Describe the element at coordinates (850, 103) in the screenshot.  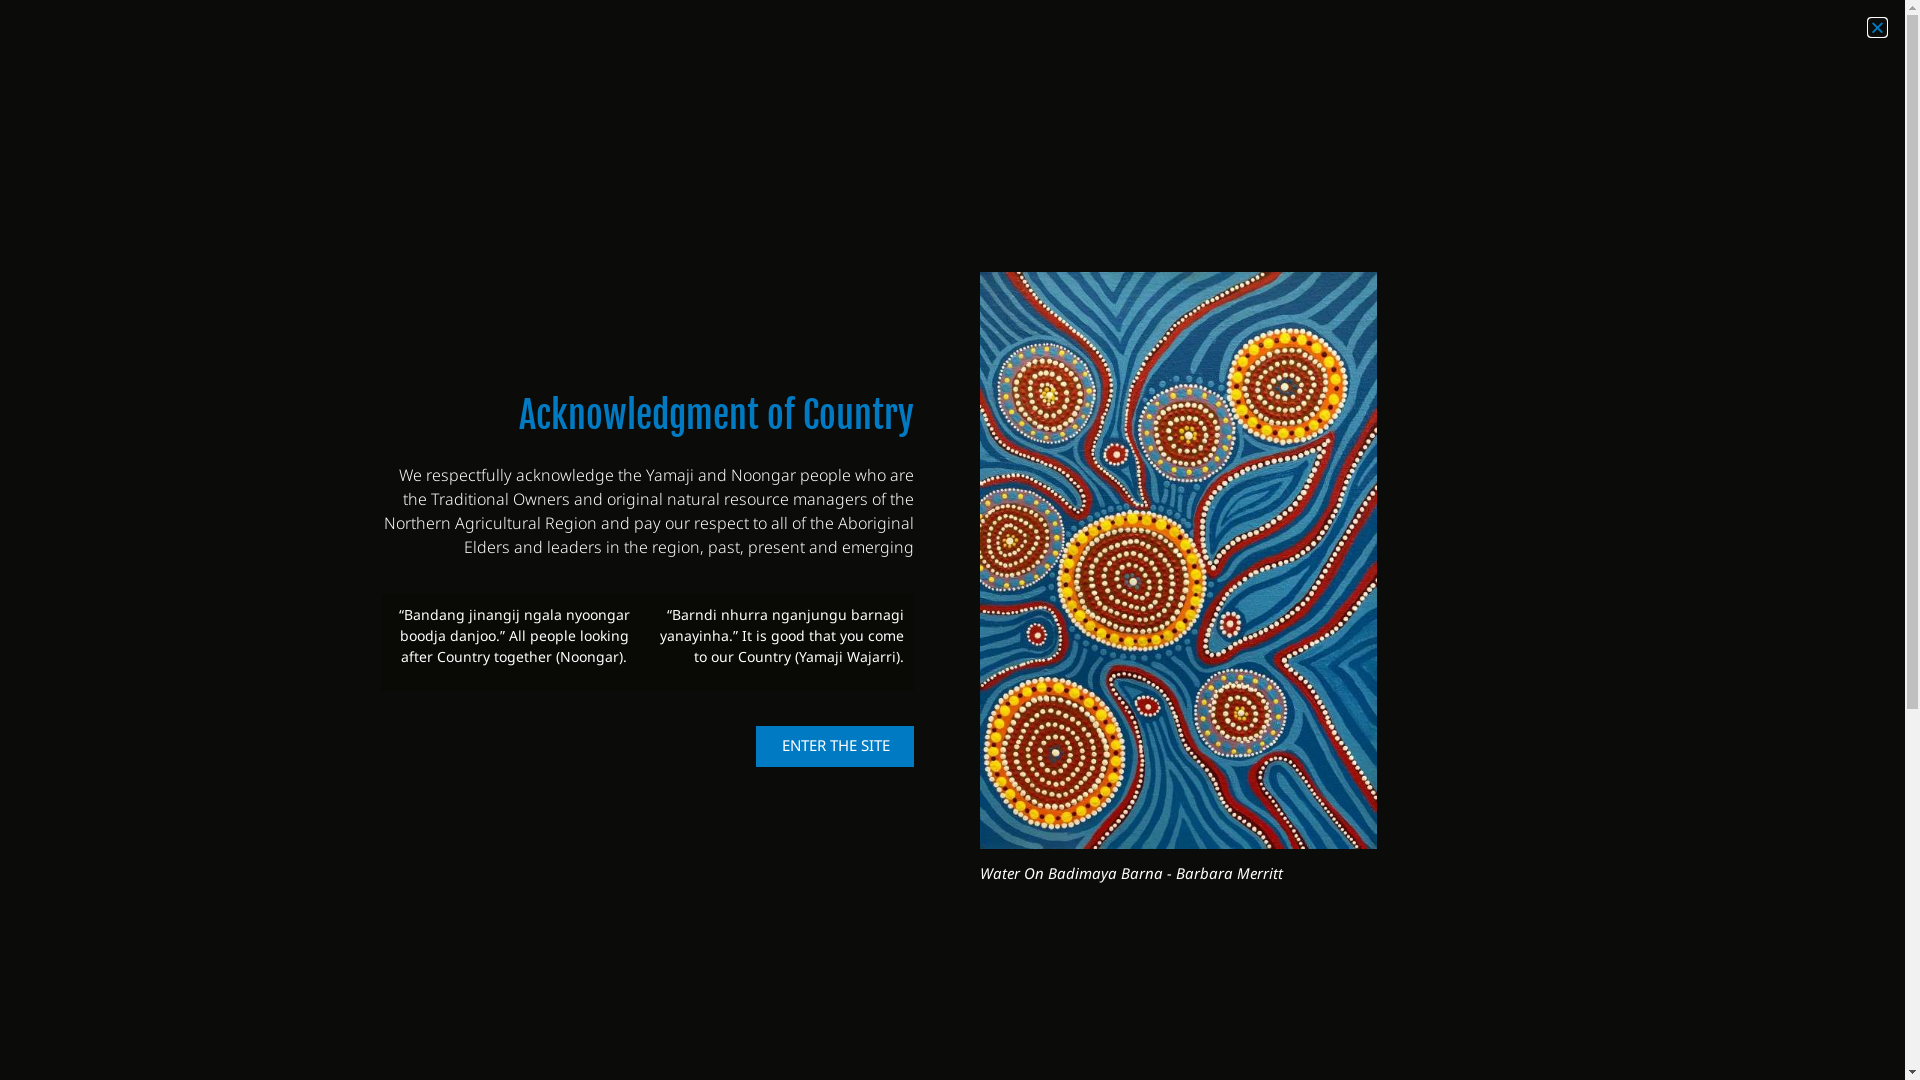
I see `HOME` at that location.